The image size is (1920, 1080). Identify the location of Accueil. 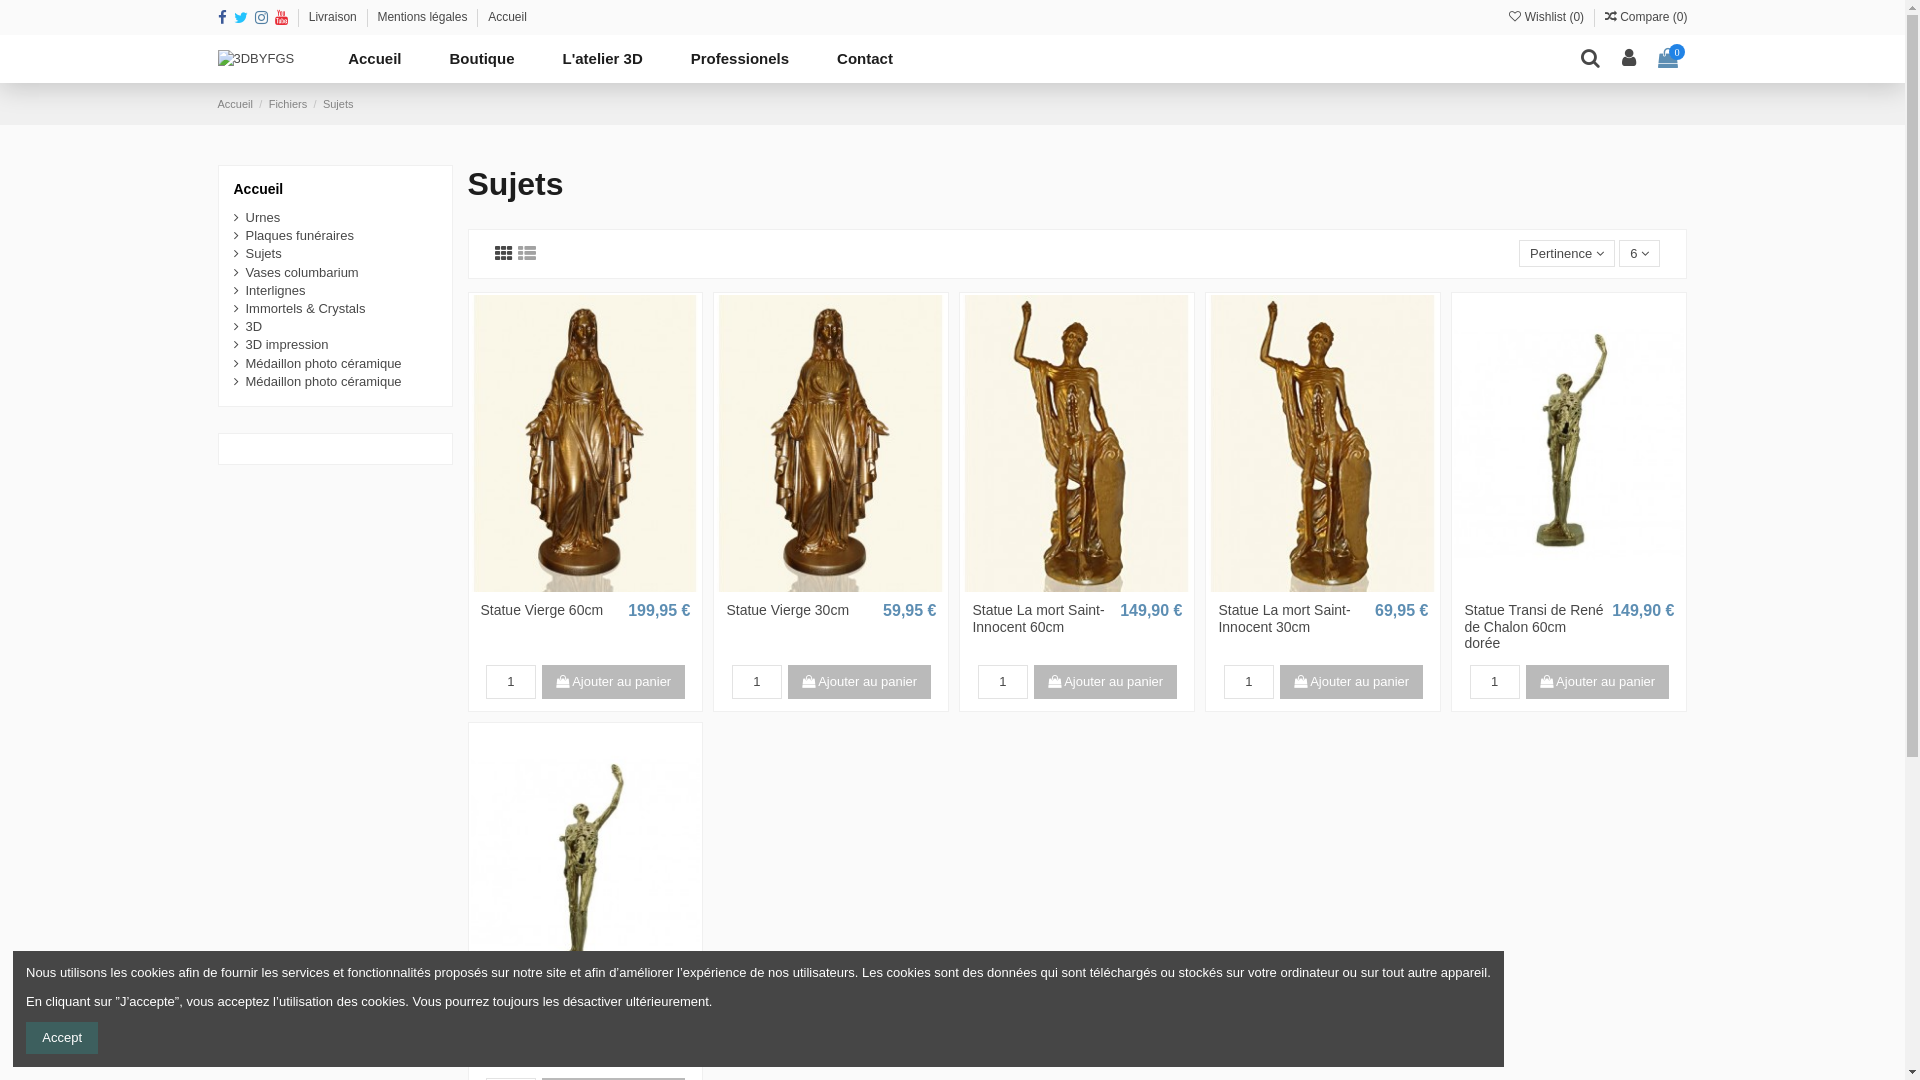
(374, 59).